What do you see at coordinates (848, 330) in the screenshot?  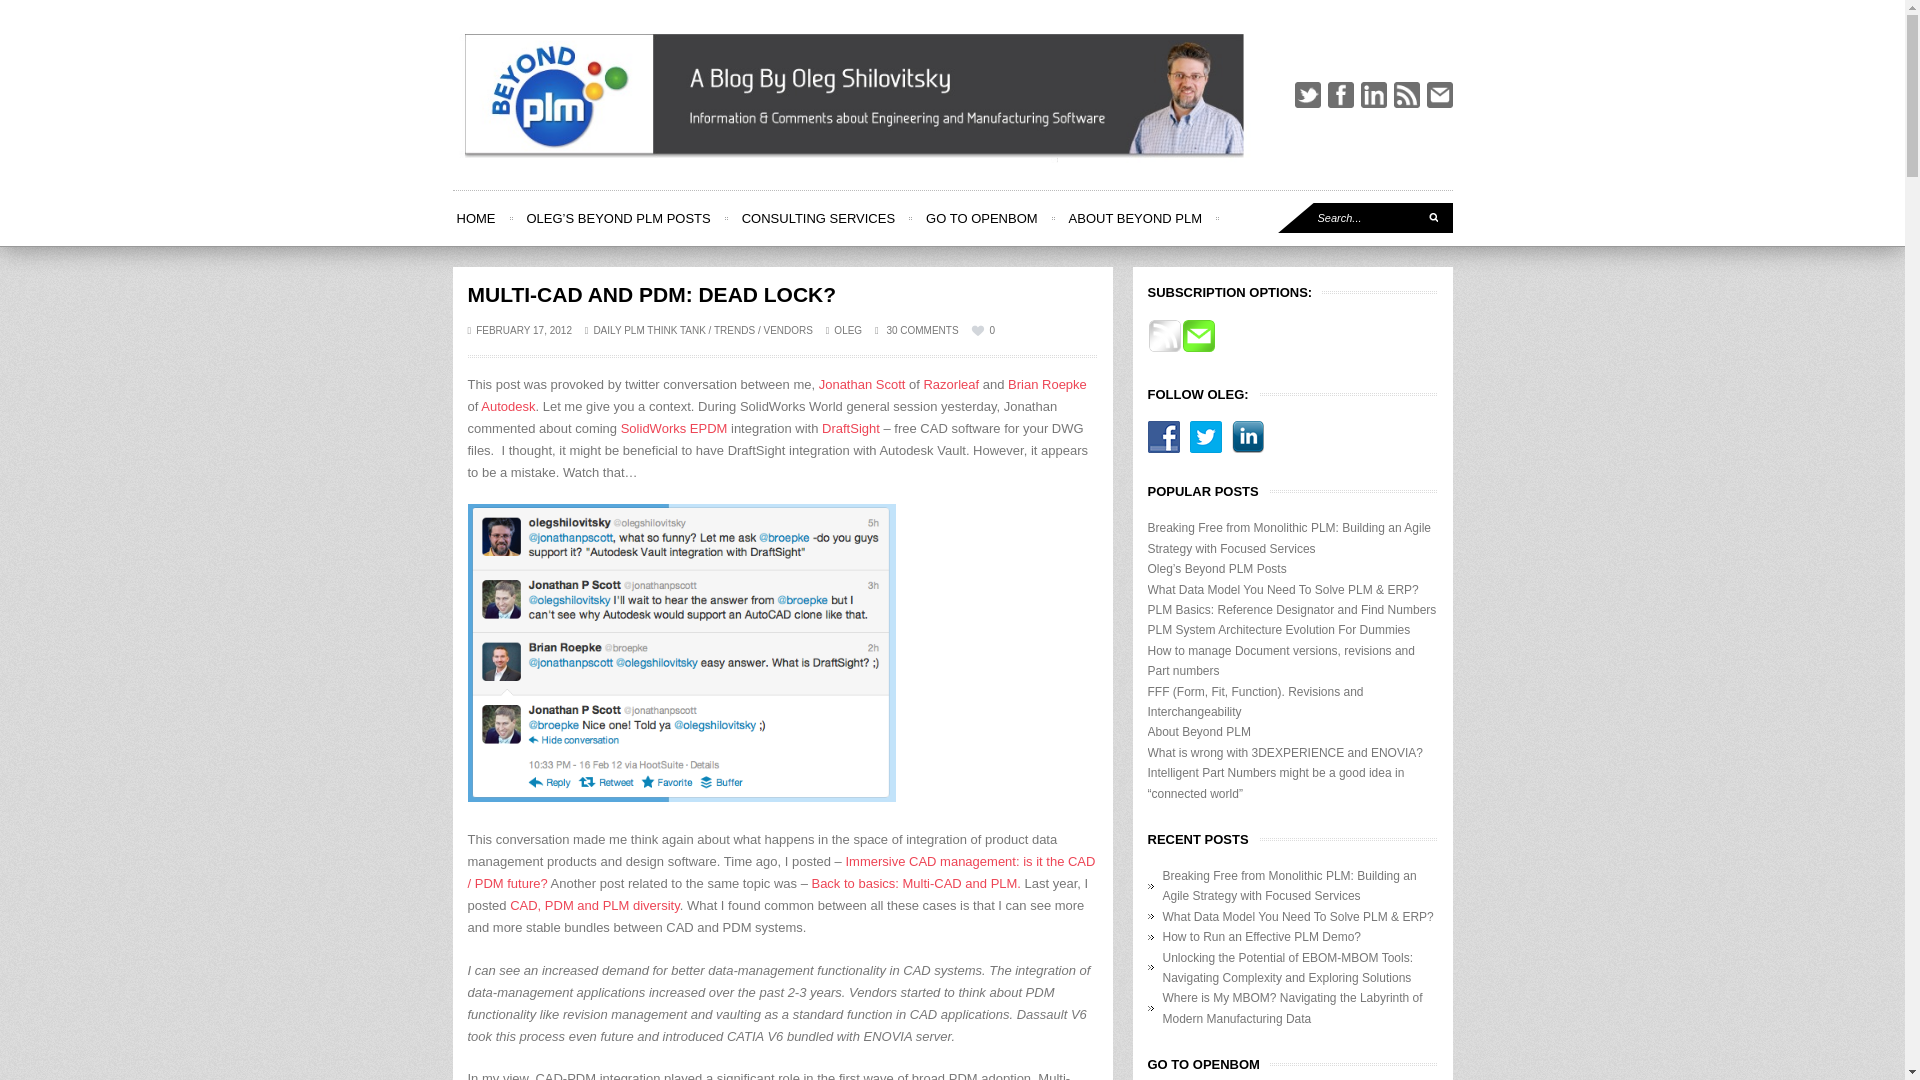 I see `Posts by Oleg` at bounding box center [848, 330].